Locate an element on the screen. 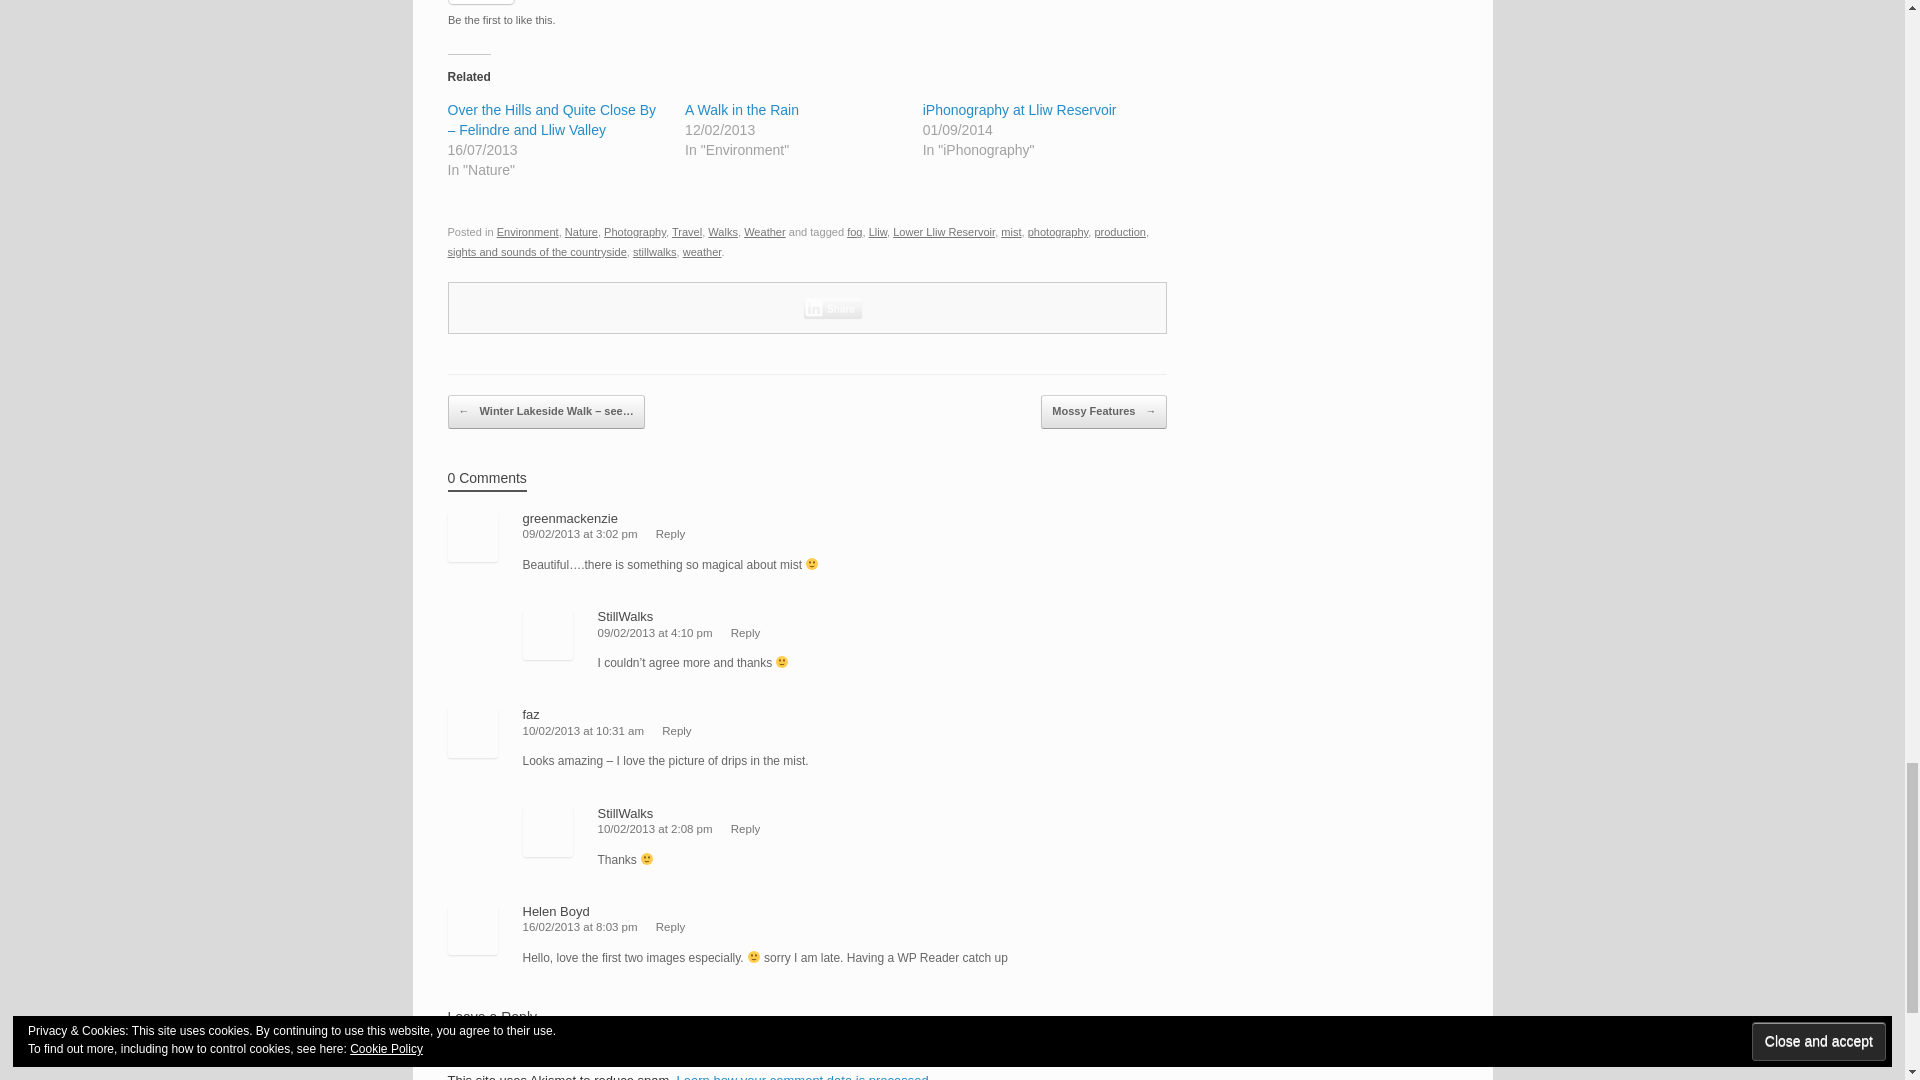  A Walk in the Rain is located at coordinates (742, 109).